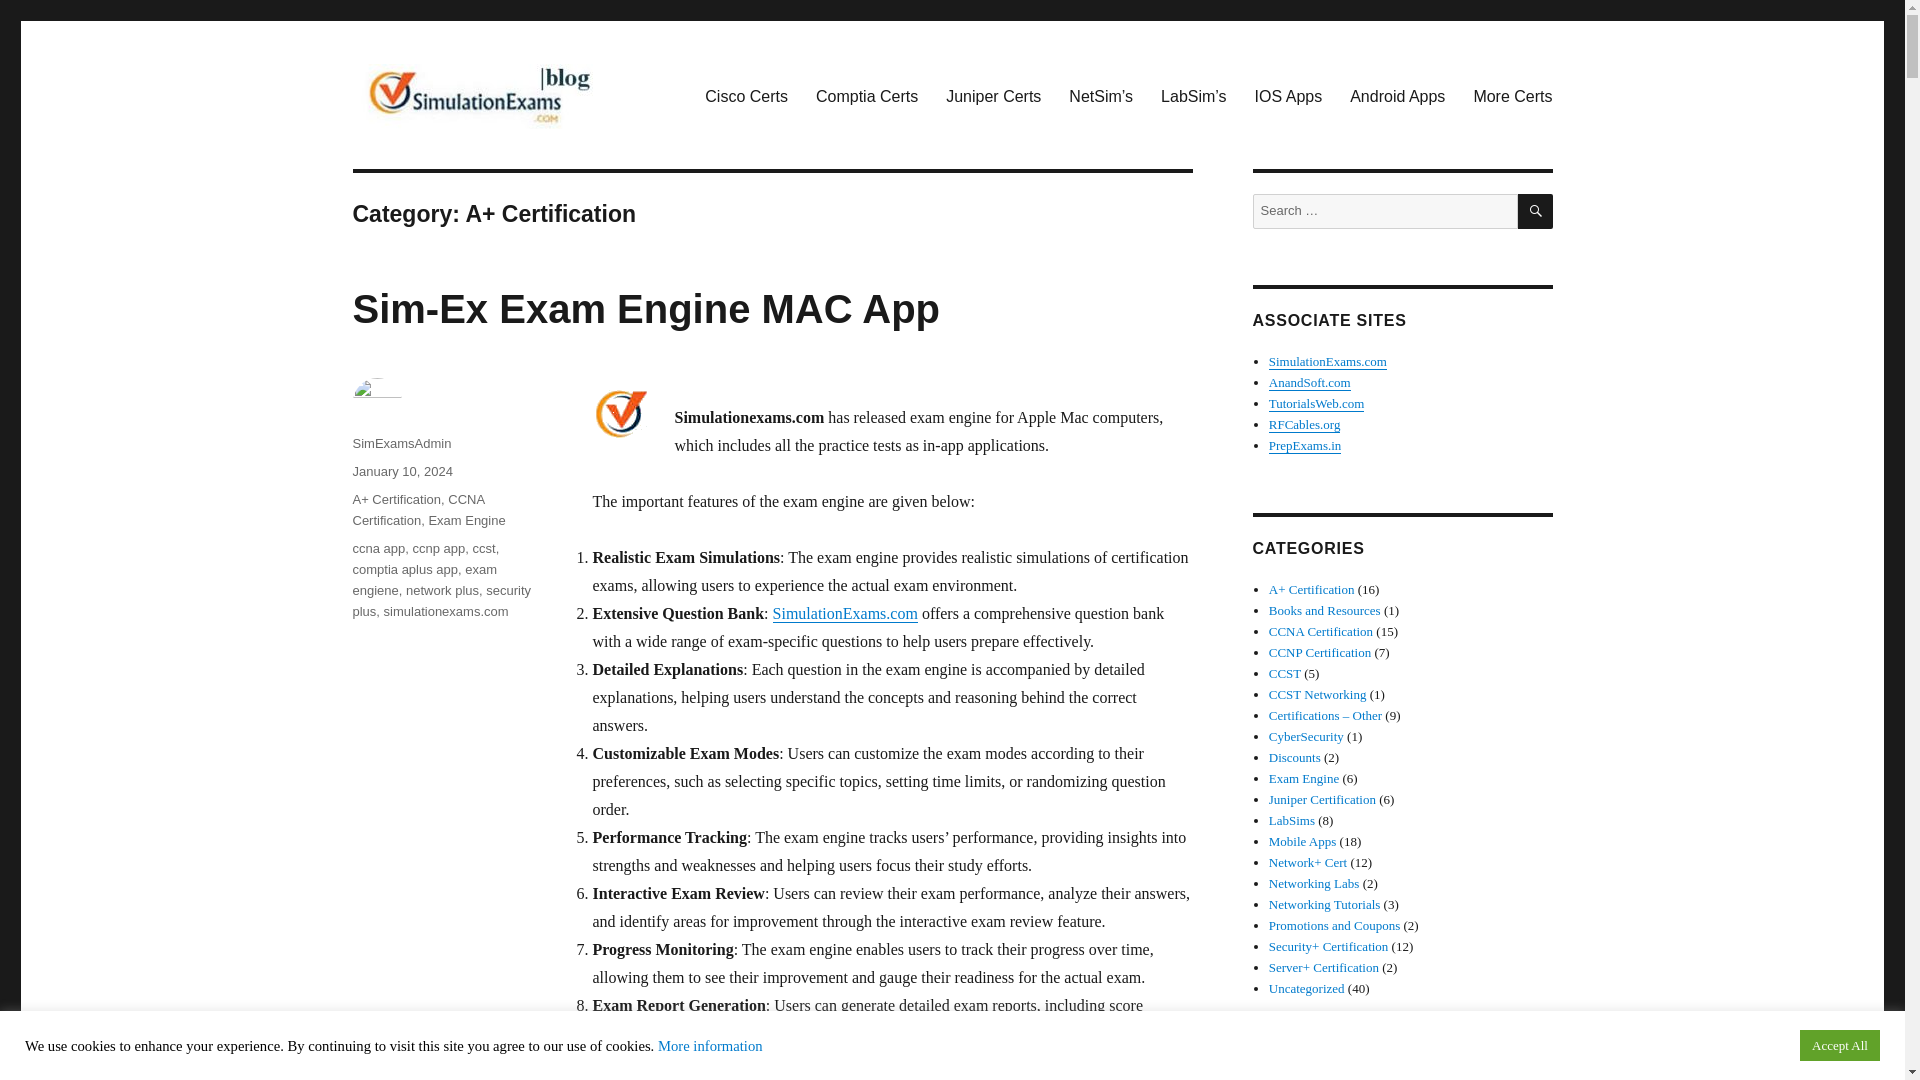 The height and width of the screenshot is (1080, 1920). Describe the element at coordinates (866, 96) in the screenshot. I see `Comptia Certs` at that location.